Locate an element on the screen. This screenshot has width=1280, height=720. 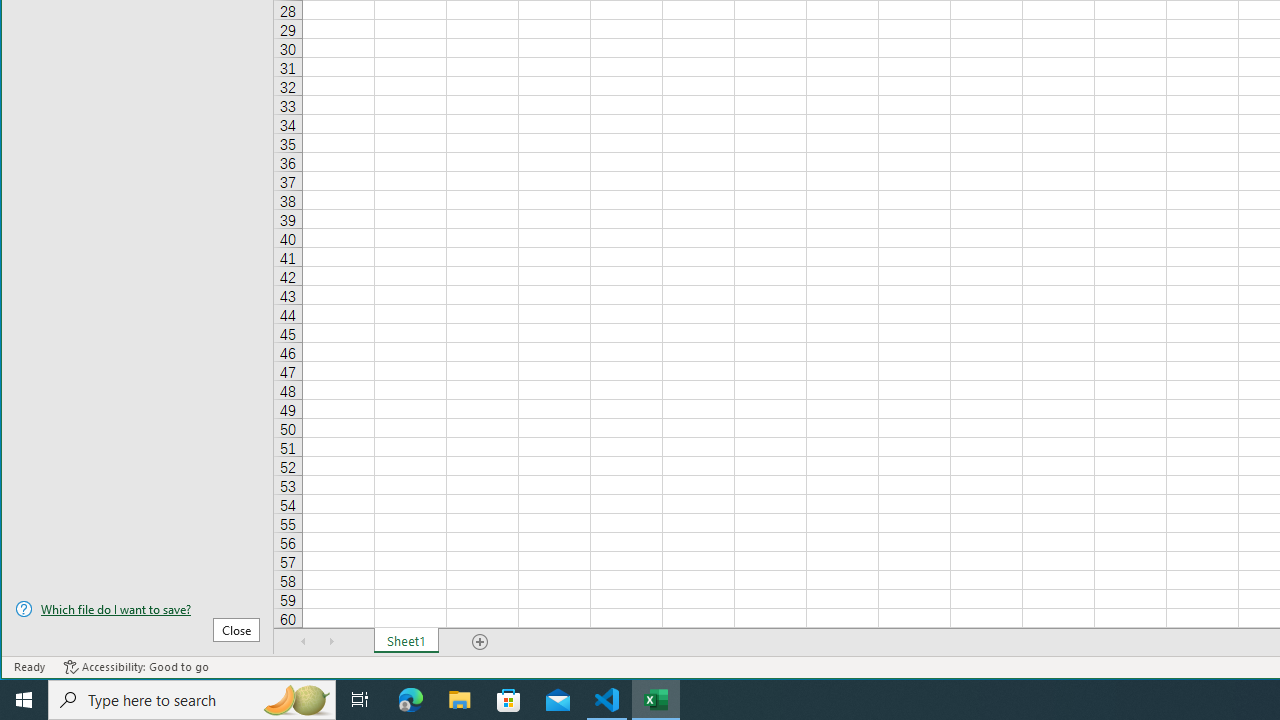
Task View is located at coordinates (360, 700).